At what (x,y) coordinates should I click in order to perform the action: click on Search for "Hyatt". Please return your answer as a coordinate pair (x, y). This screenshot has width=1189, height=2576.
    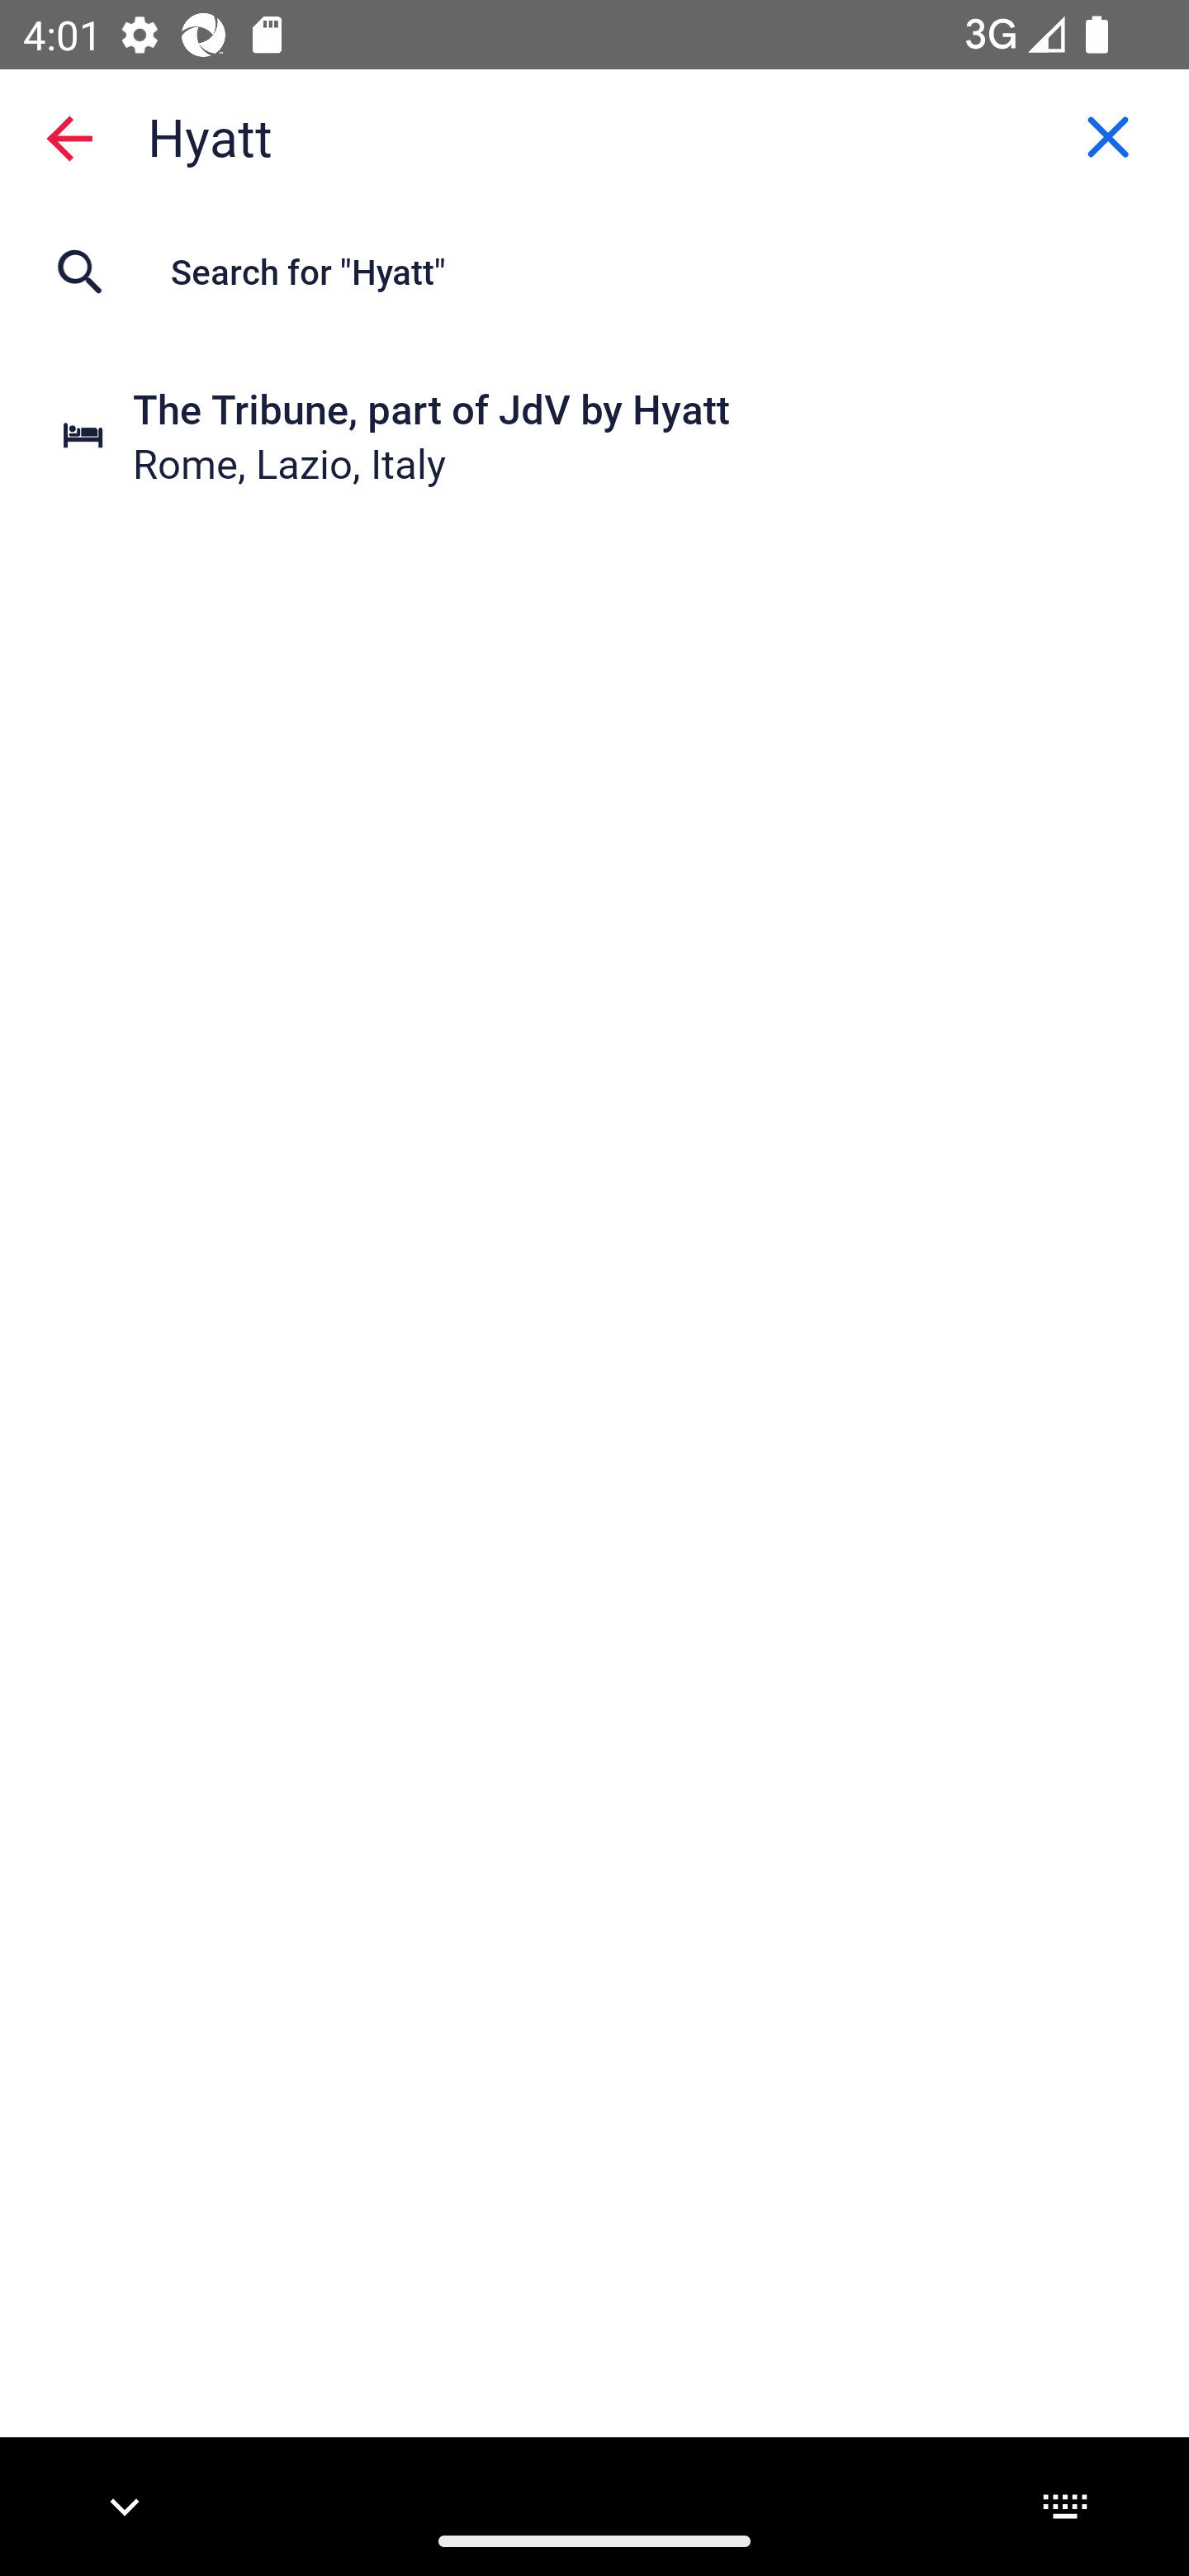
    Looking at the image, I should click on (594, 271).